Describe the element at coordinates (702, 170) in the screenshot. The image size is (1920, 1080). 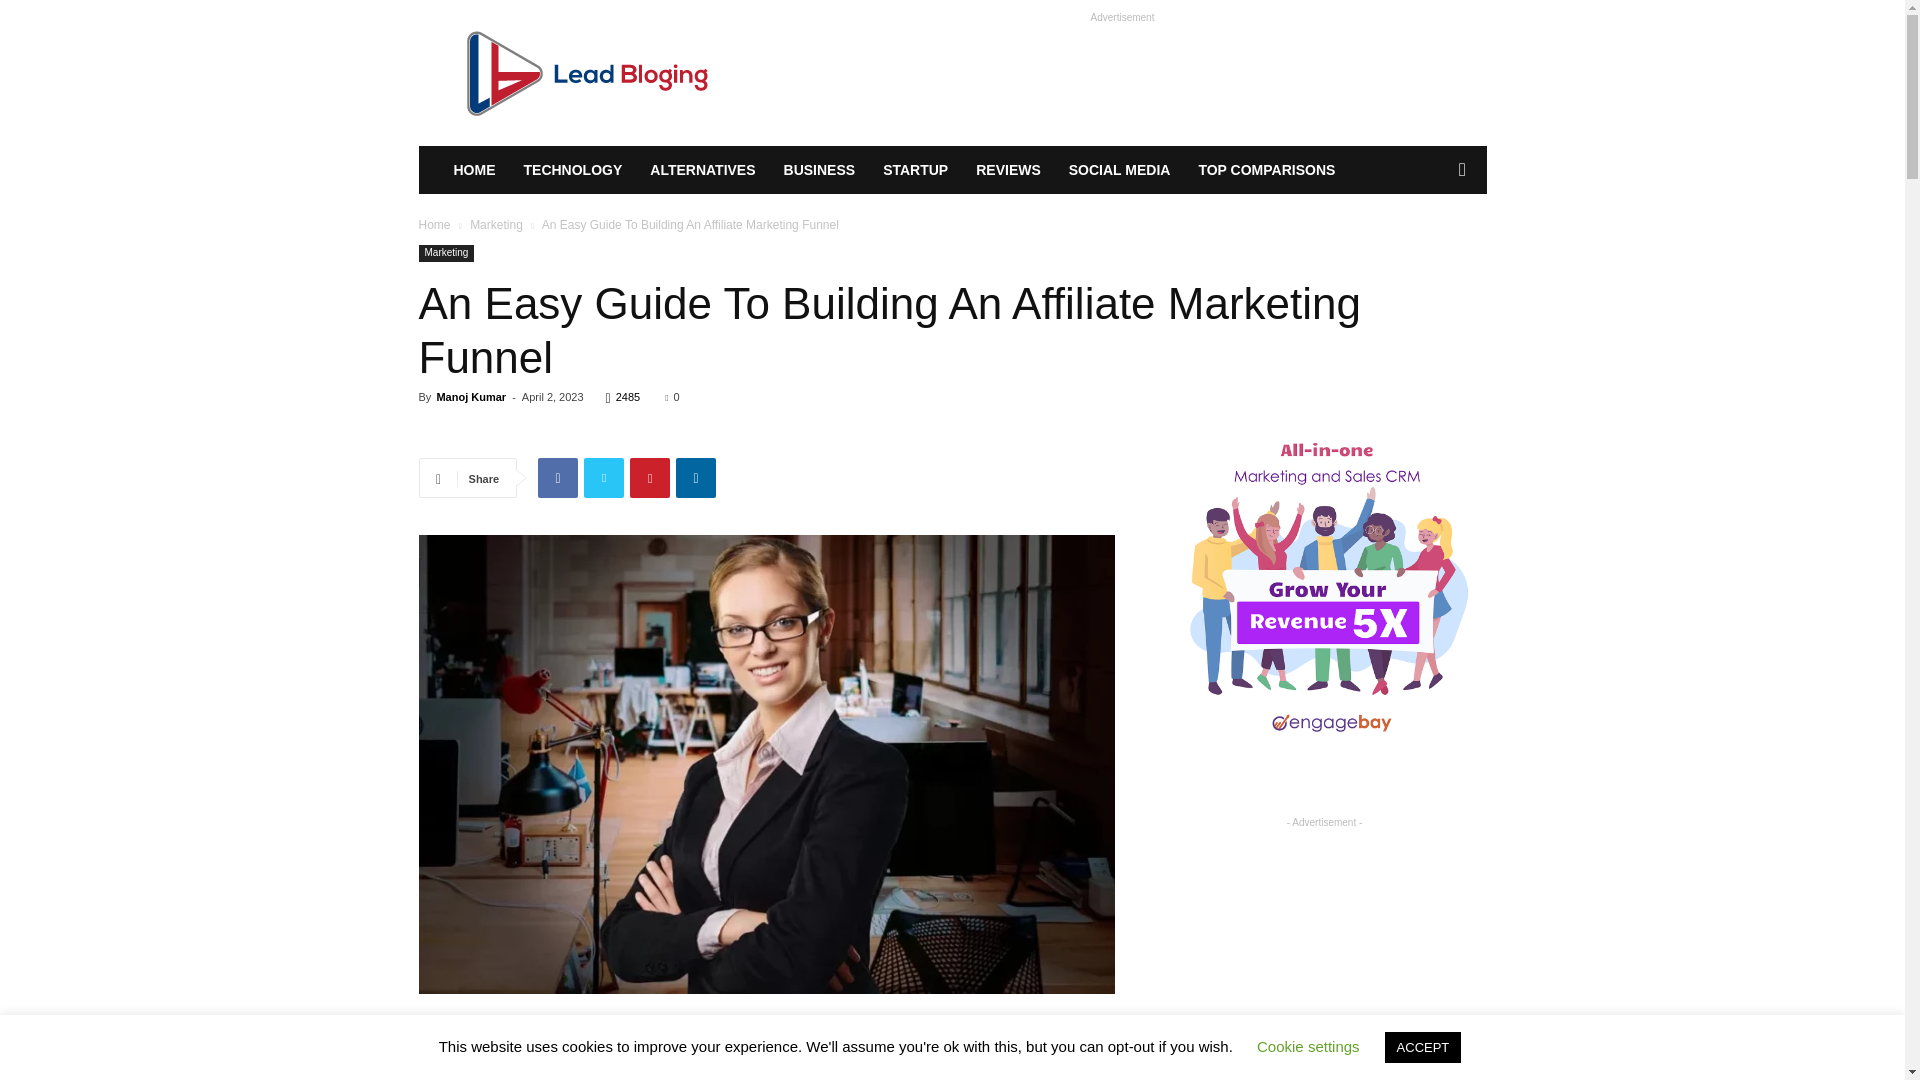
I see `ALTERNATIVES` at that location.